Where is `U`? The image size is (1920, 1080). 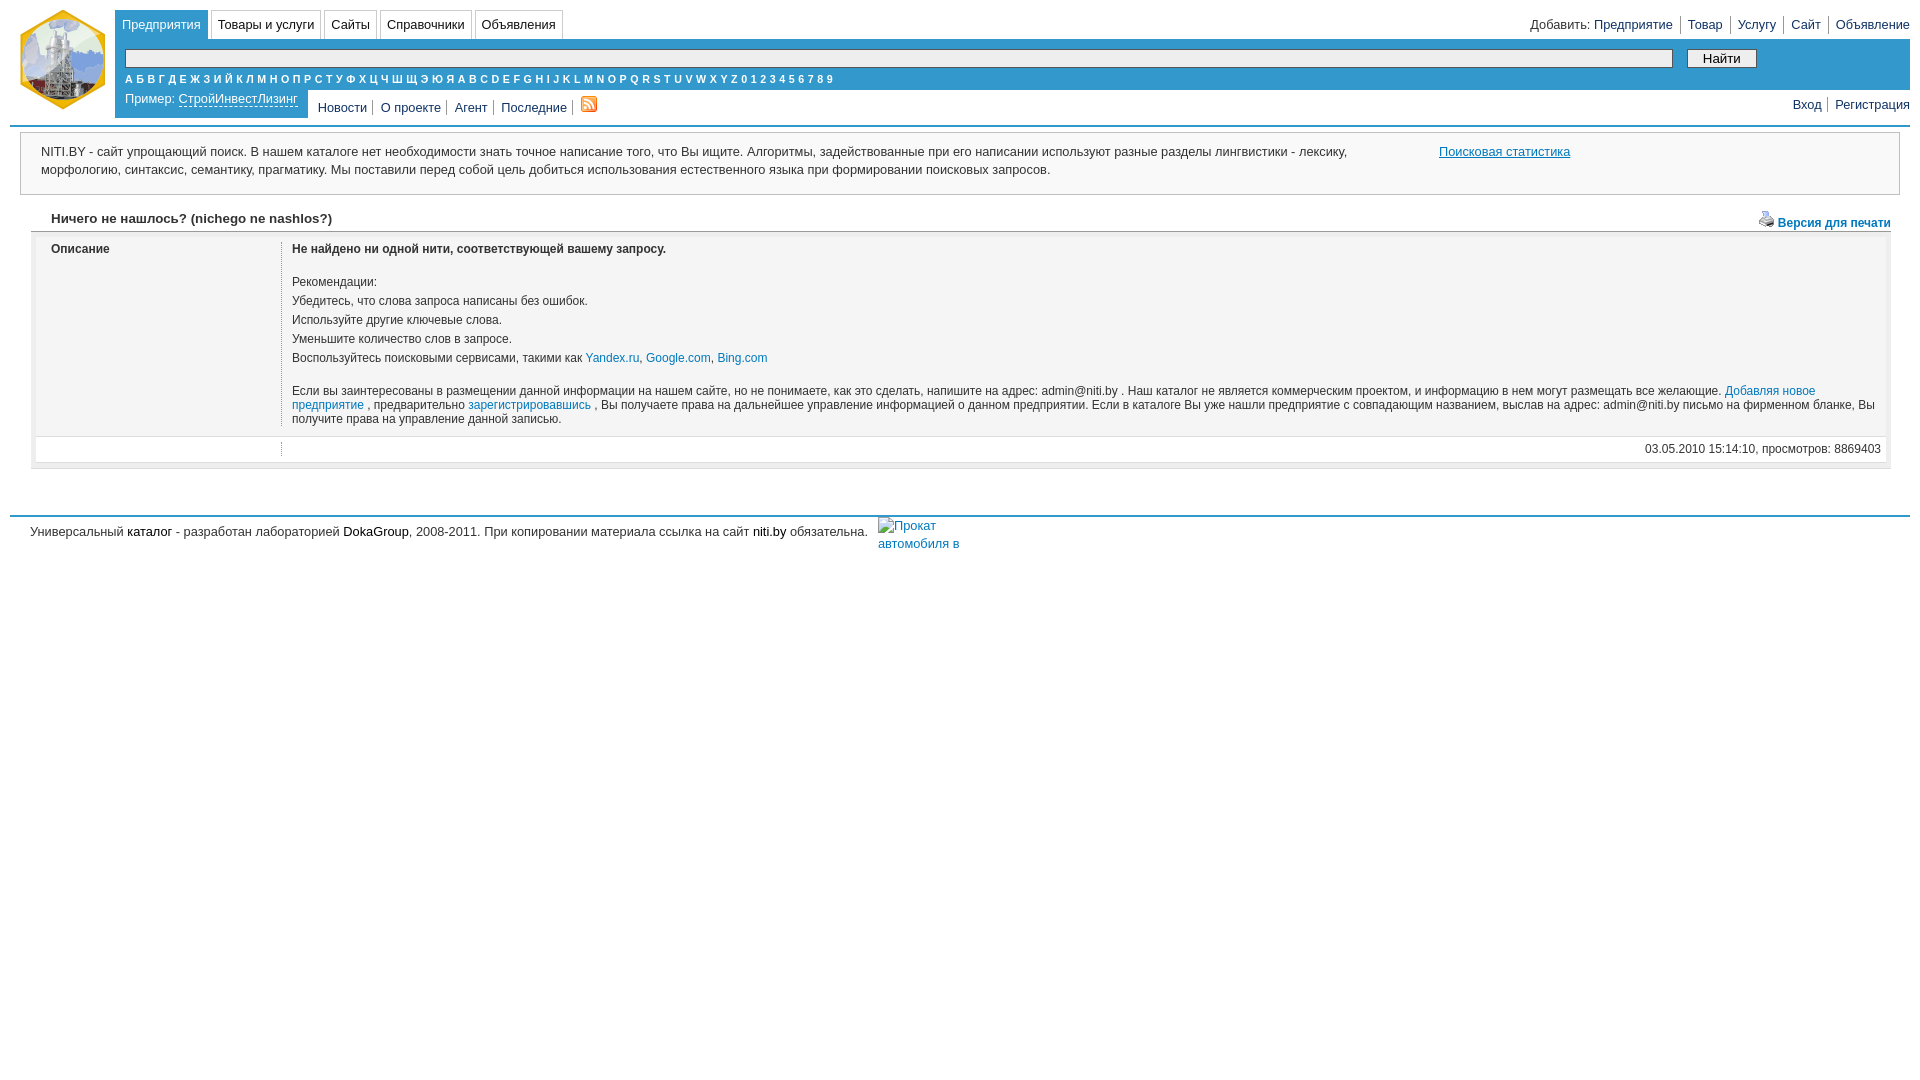 U is located at coordinates (678, 79).